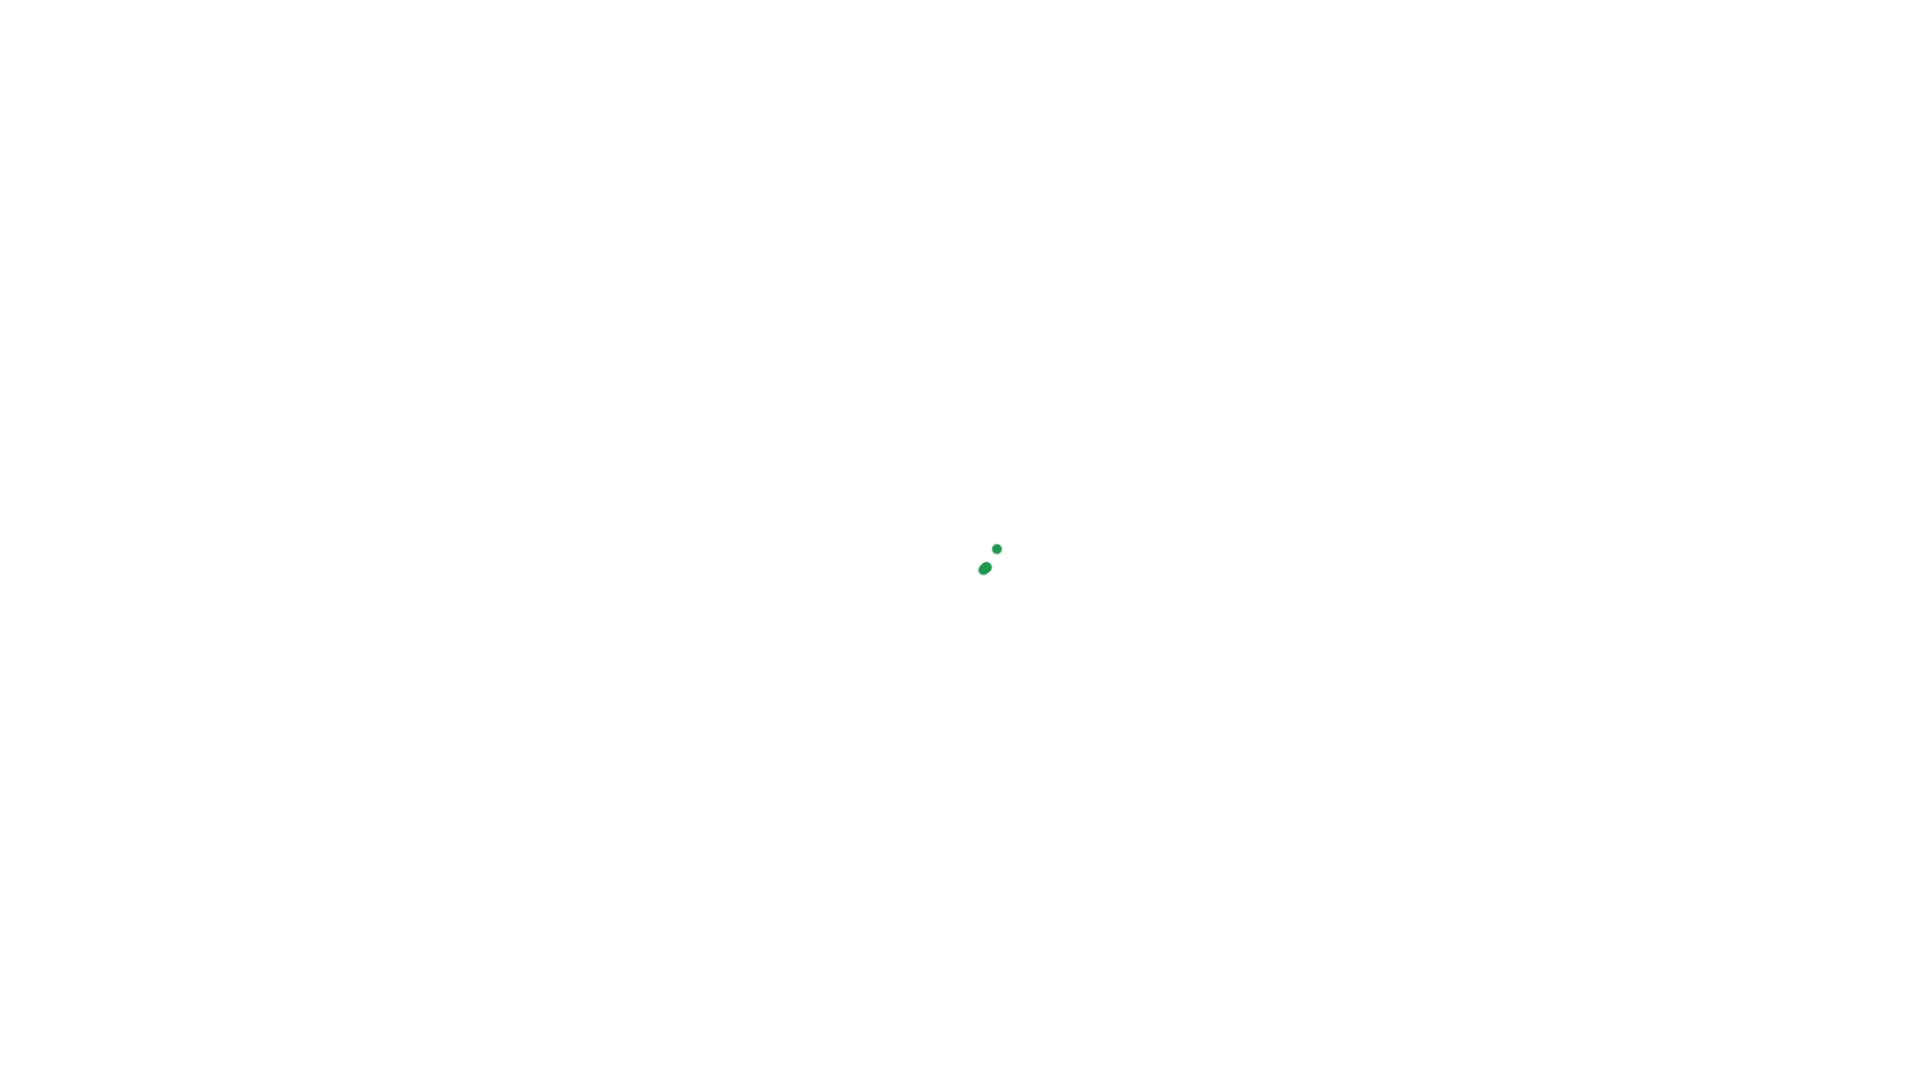 The width and height of the screenshot is (1920, 1080). I want to click on Relaxsan, so click(452, 85).